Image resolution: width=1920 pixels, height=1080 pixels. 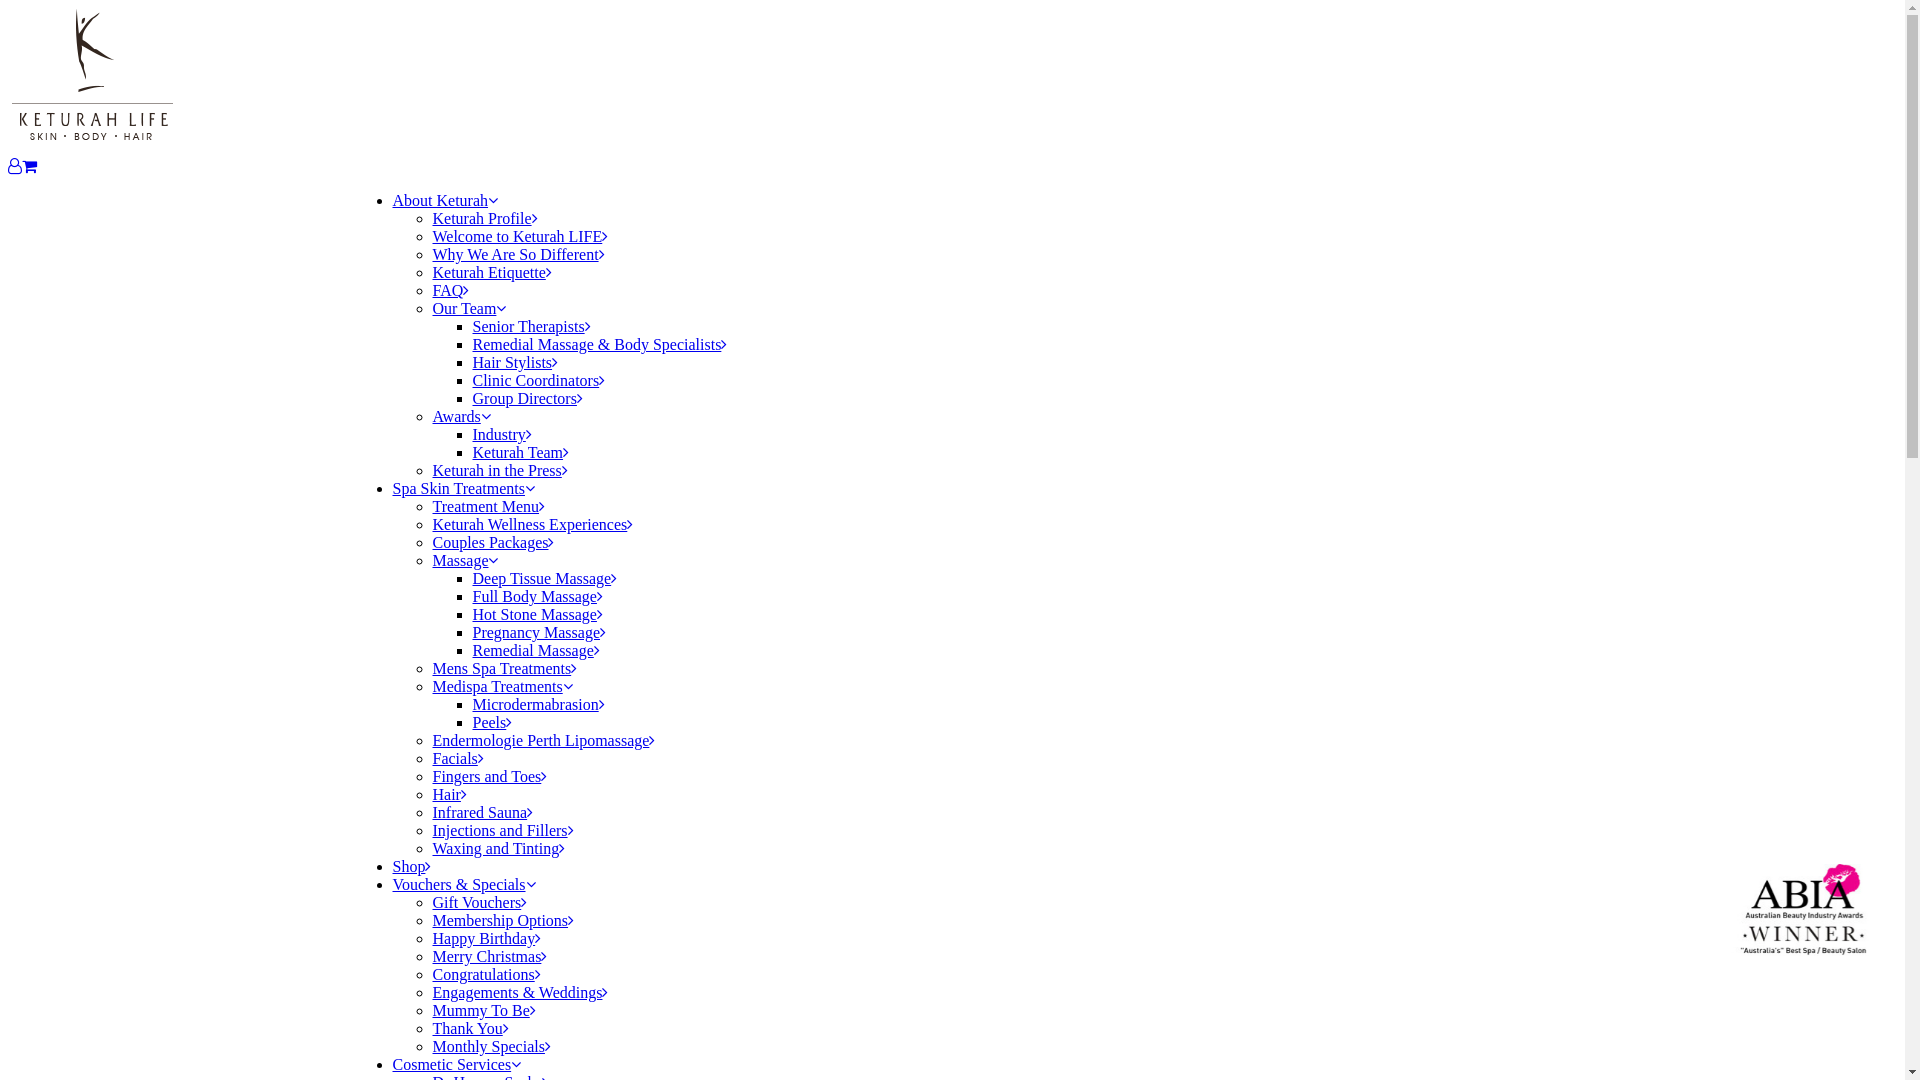 I want to click on Congratulations, so click(x=486, y=974).